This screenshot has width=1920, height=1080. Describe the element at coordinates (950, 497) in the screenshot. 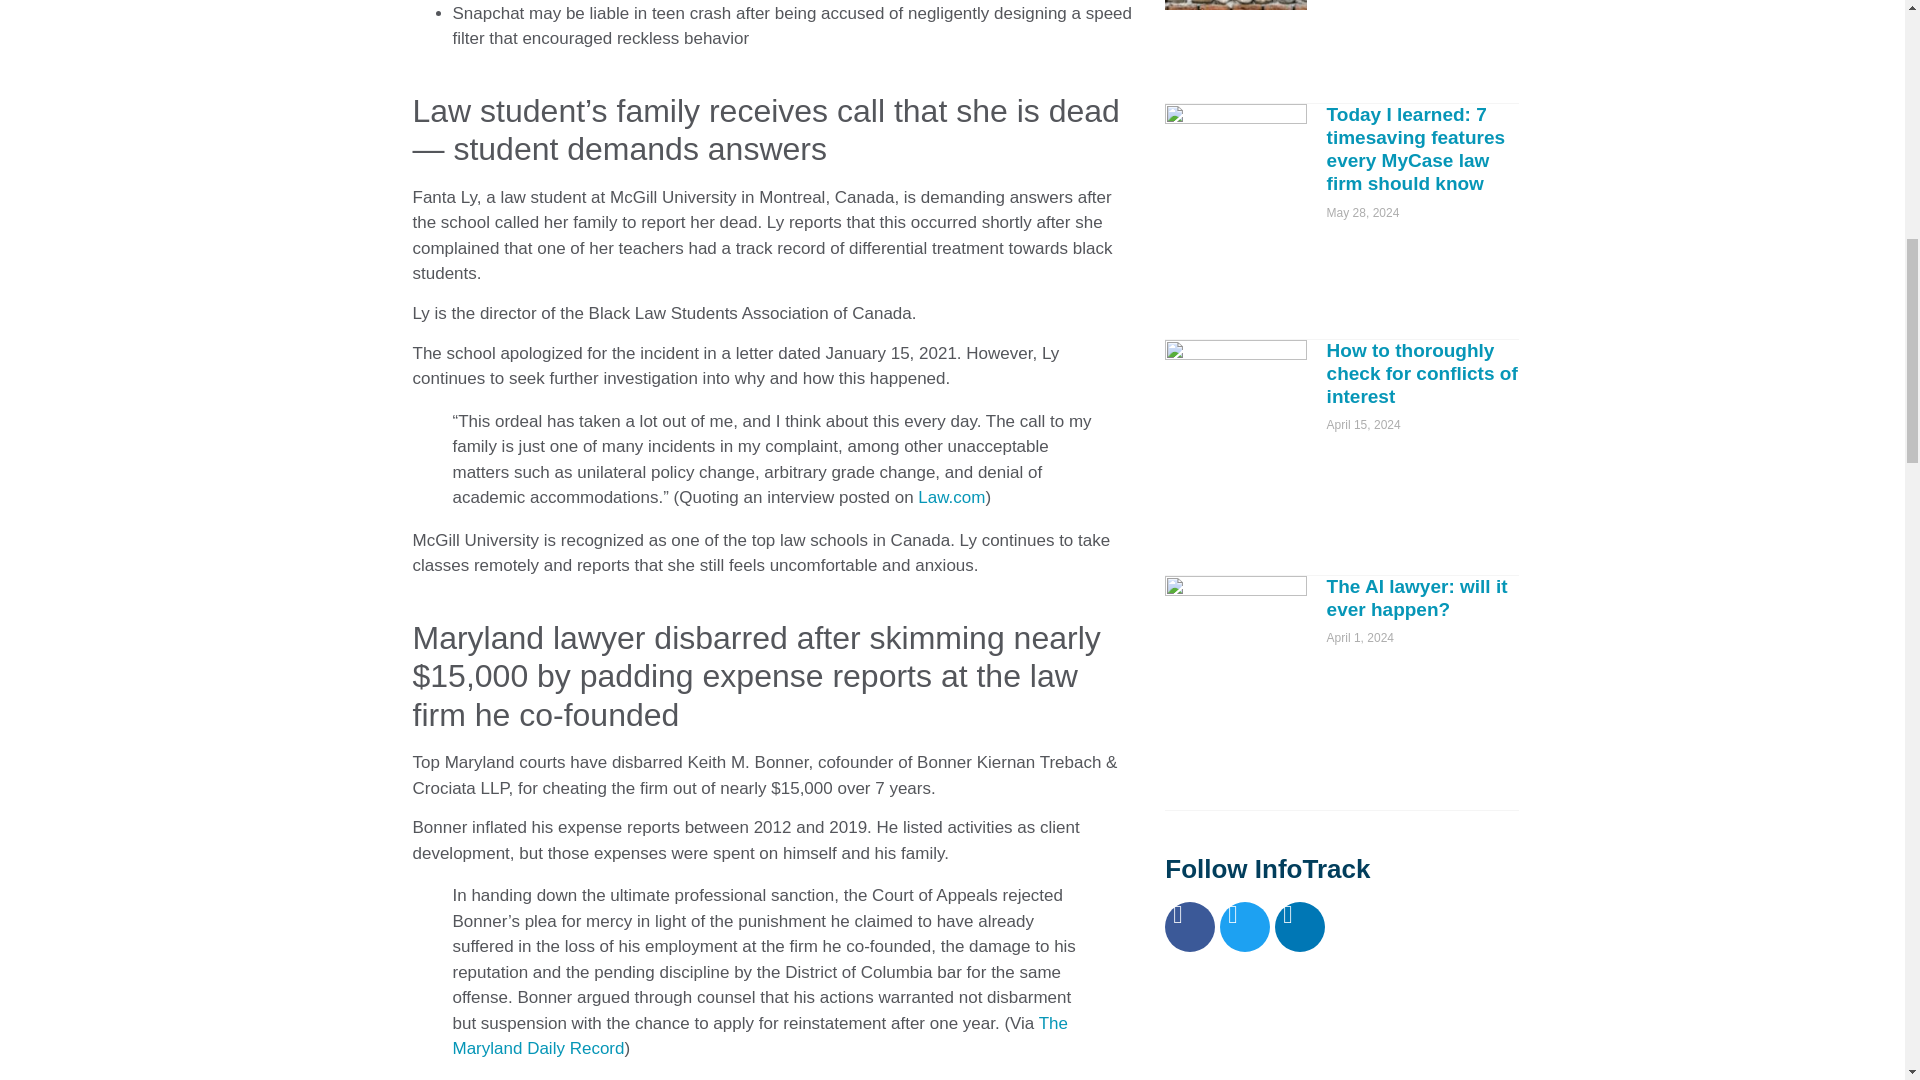

I see `Law.com` at that location.